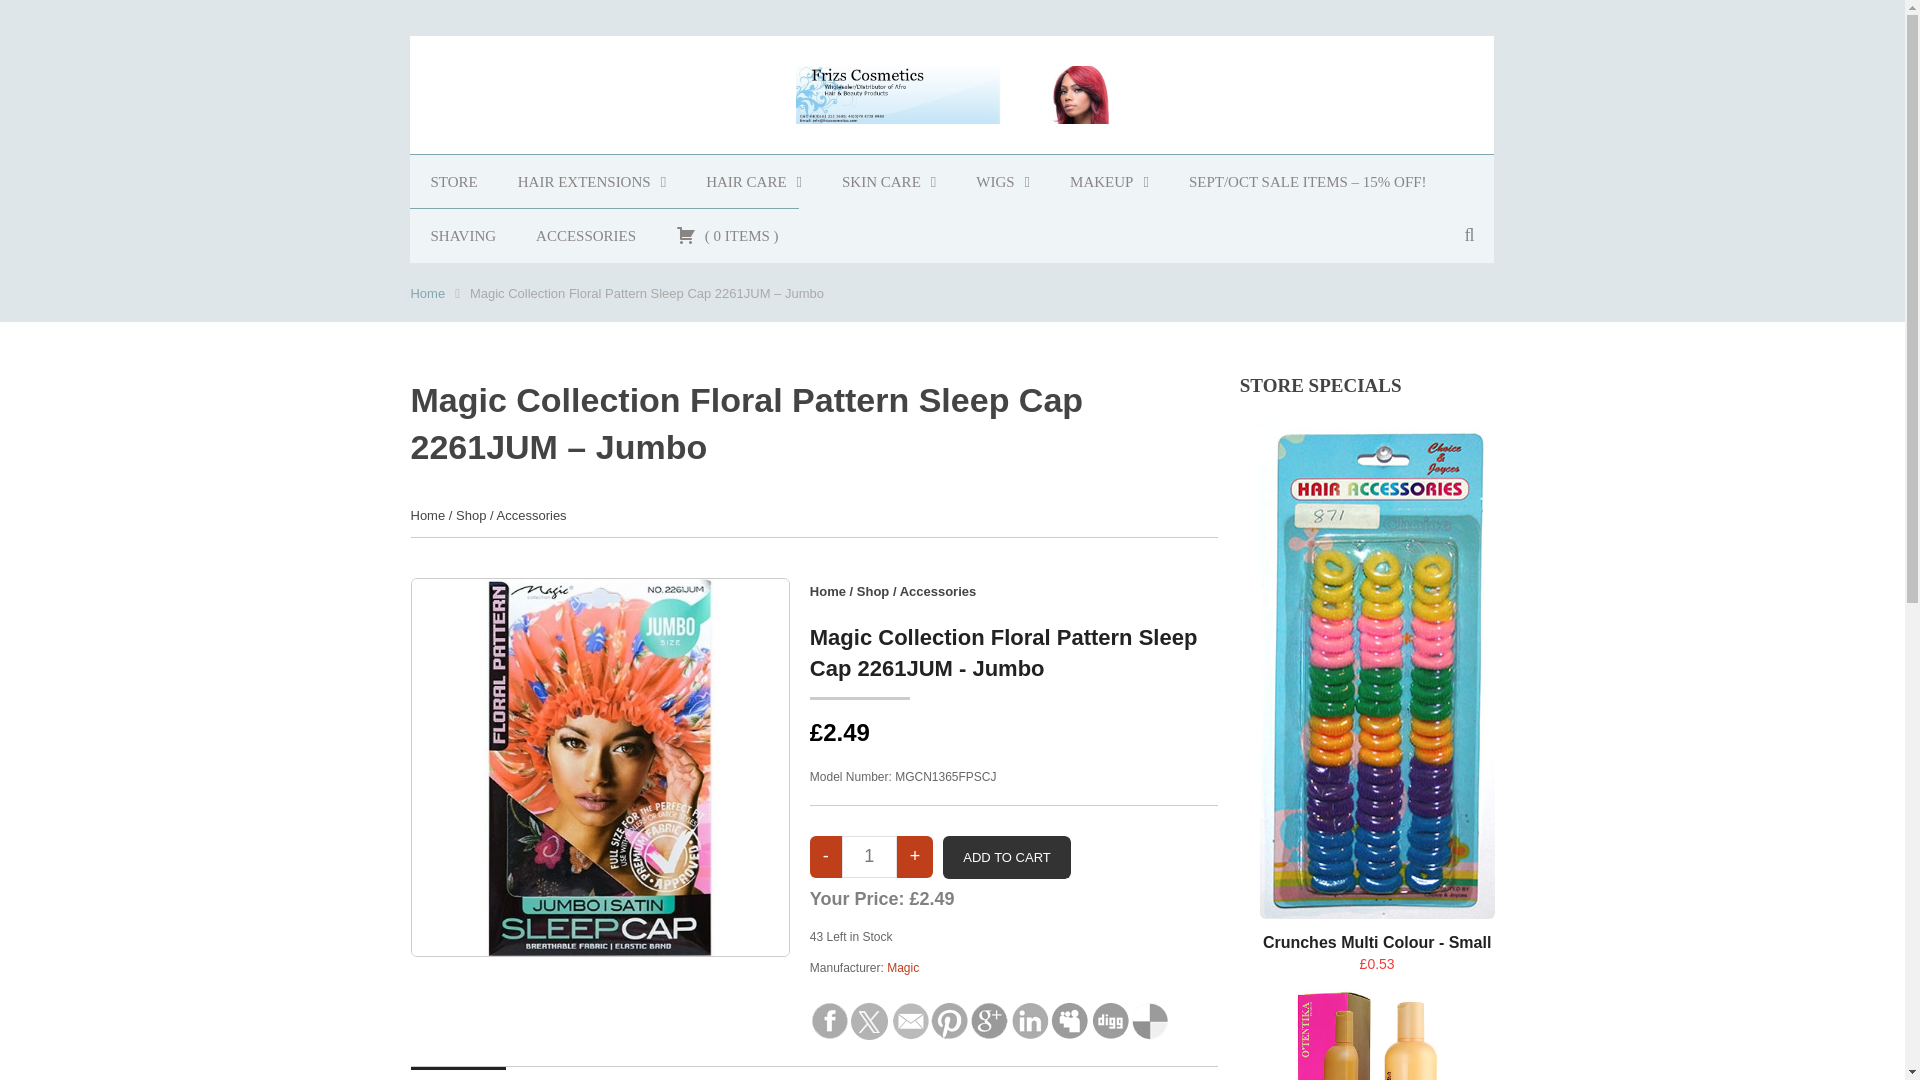 This screenshot has width=1920, height=1080. Describe the element at coordinates (873, 592) in the screenshot. I see `Shop` at that location.